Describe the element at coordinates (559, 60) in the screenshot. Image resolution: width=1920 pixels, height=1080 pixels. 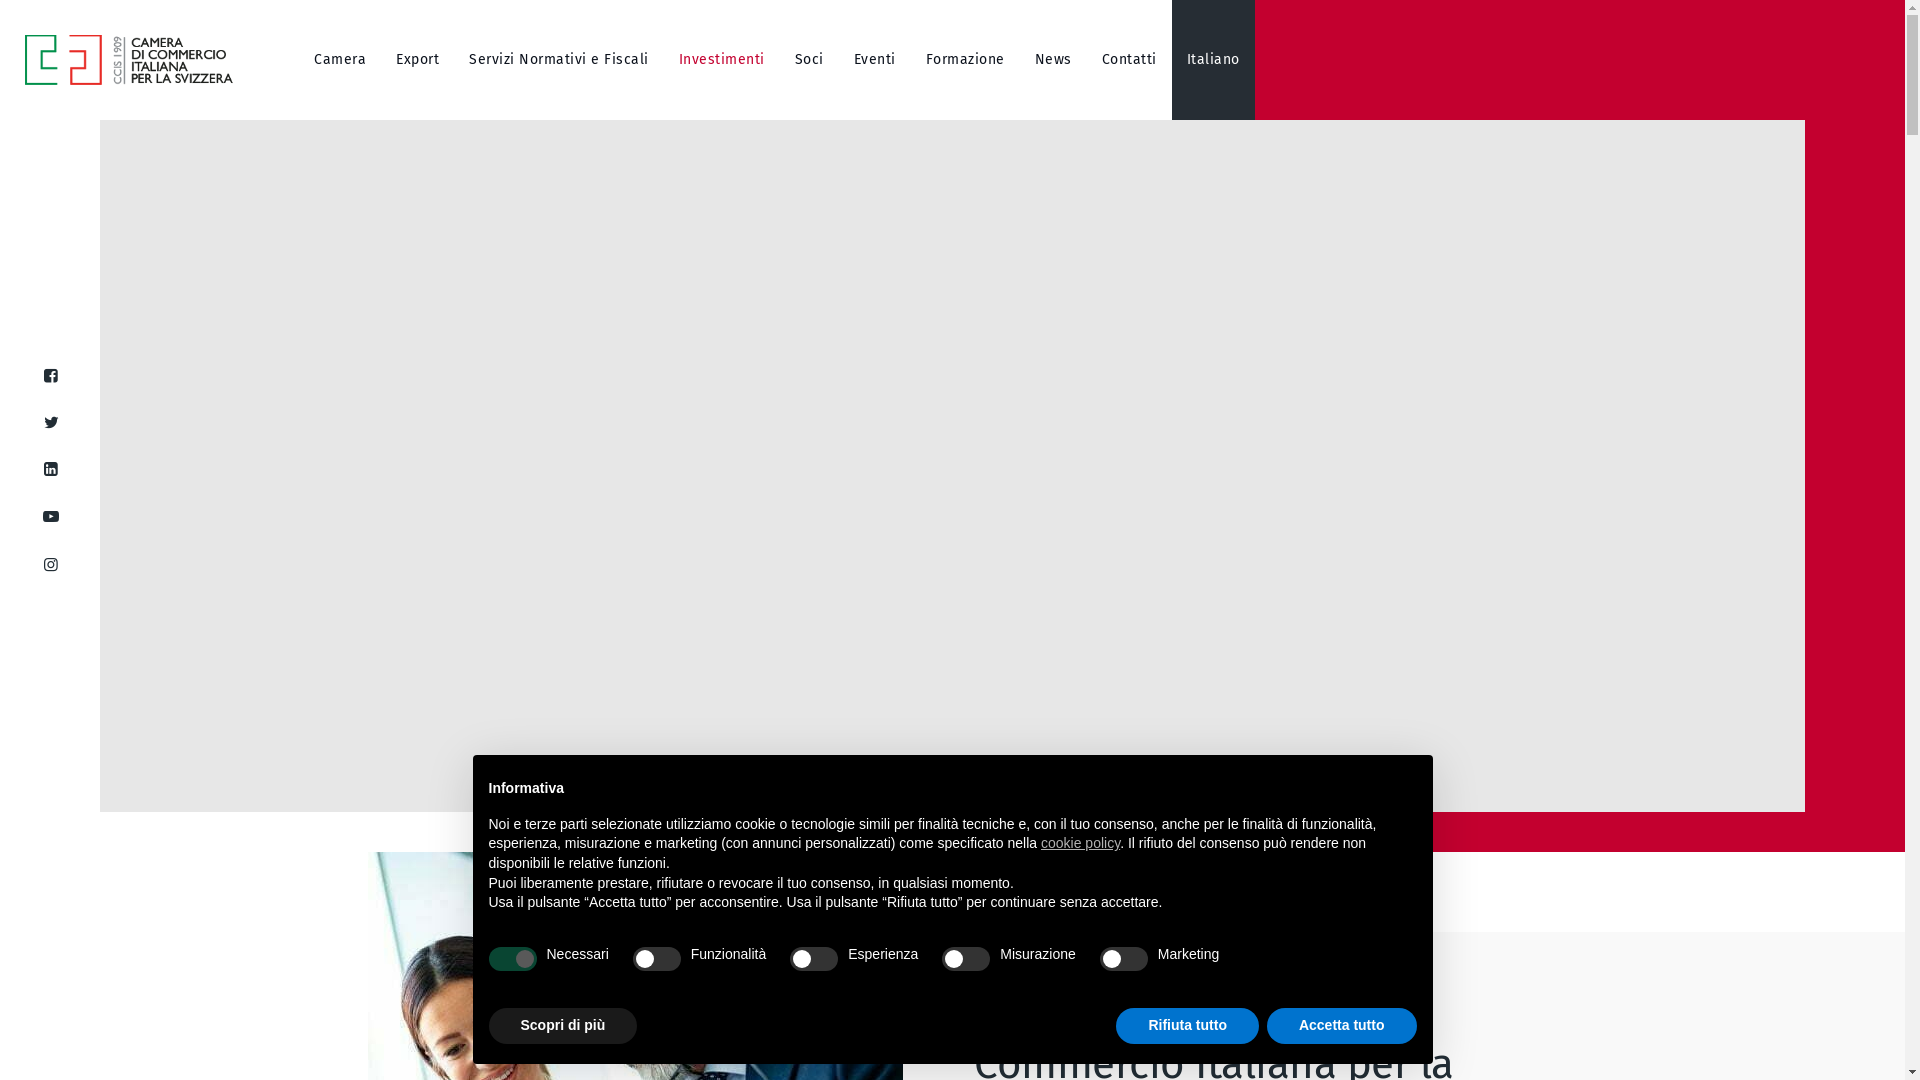
I see `Servizi Normativi e Fiscali` at that location.